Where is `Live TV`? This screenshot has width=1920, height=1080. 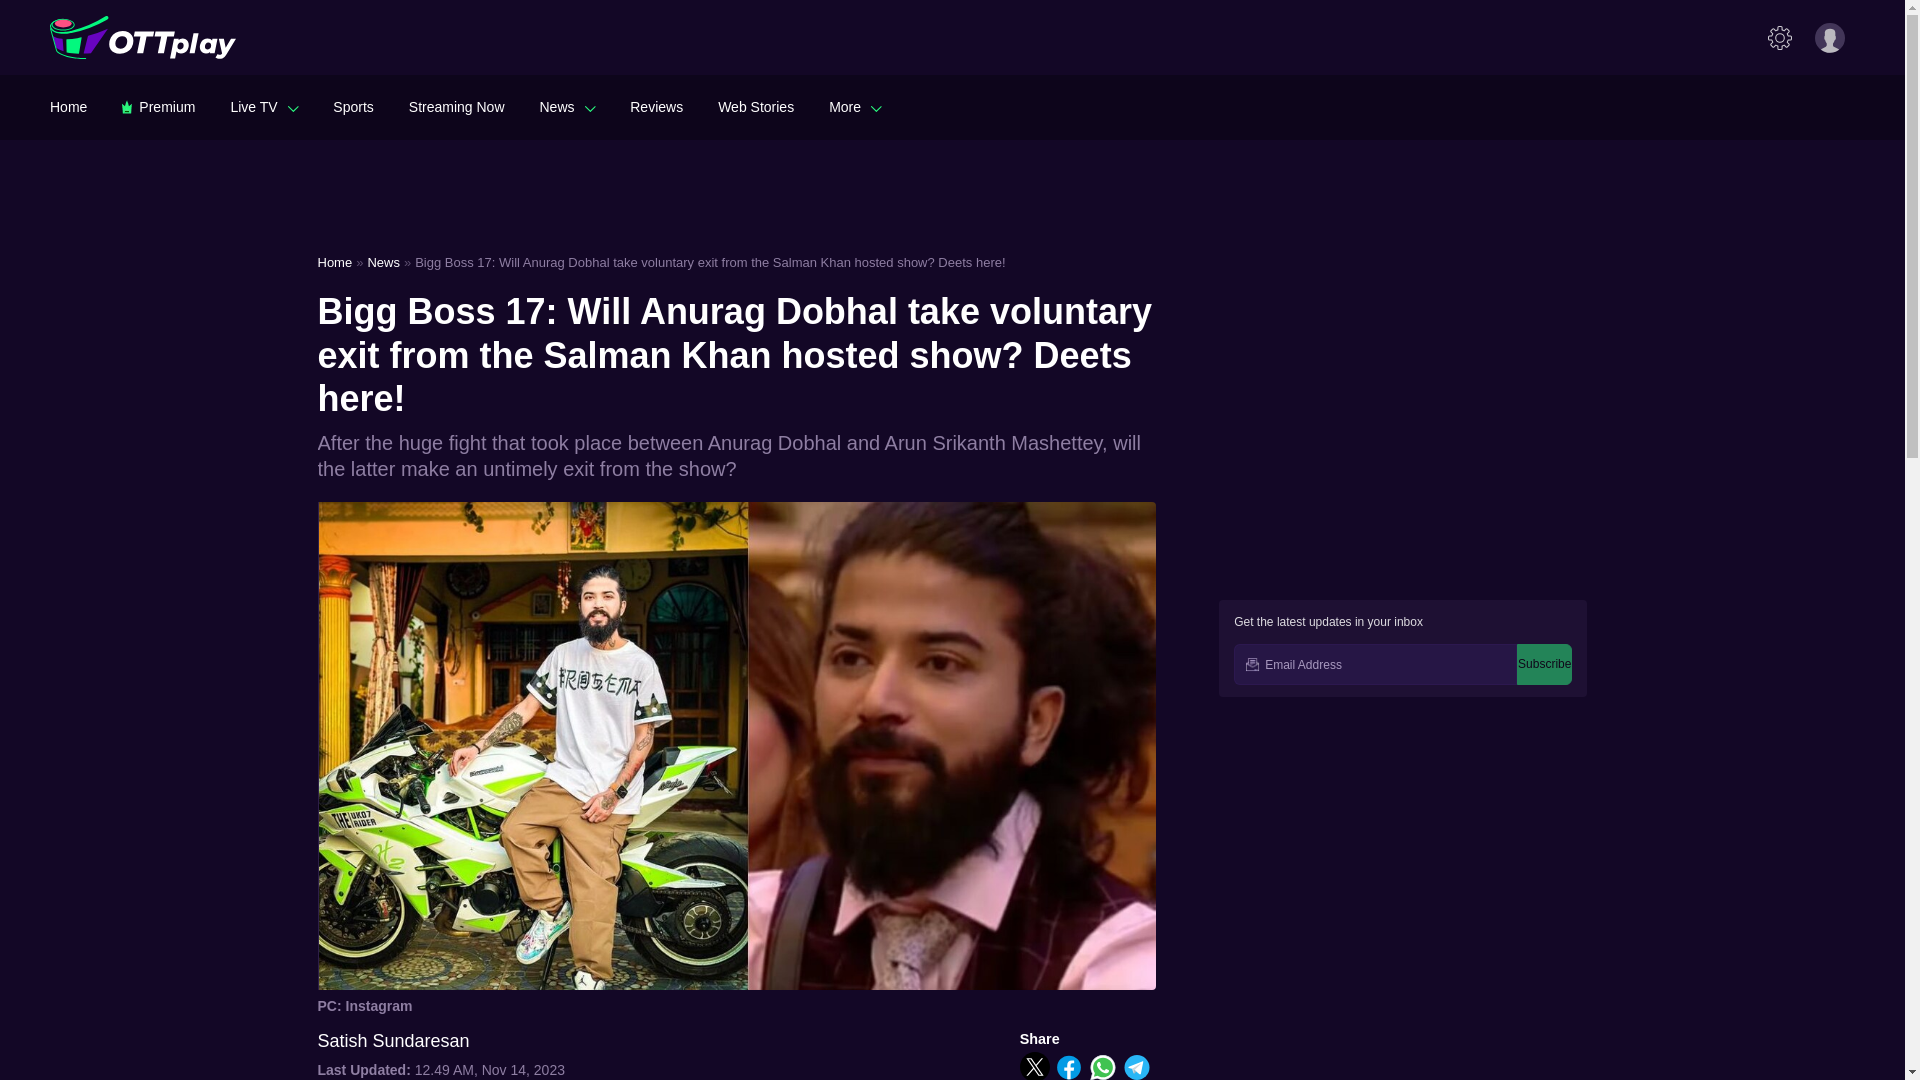
Live TV is located at coordinates (264, 106).